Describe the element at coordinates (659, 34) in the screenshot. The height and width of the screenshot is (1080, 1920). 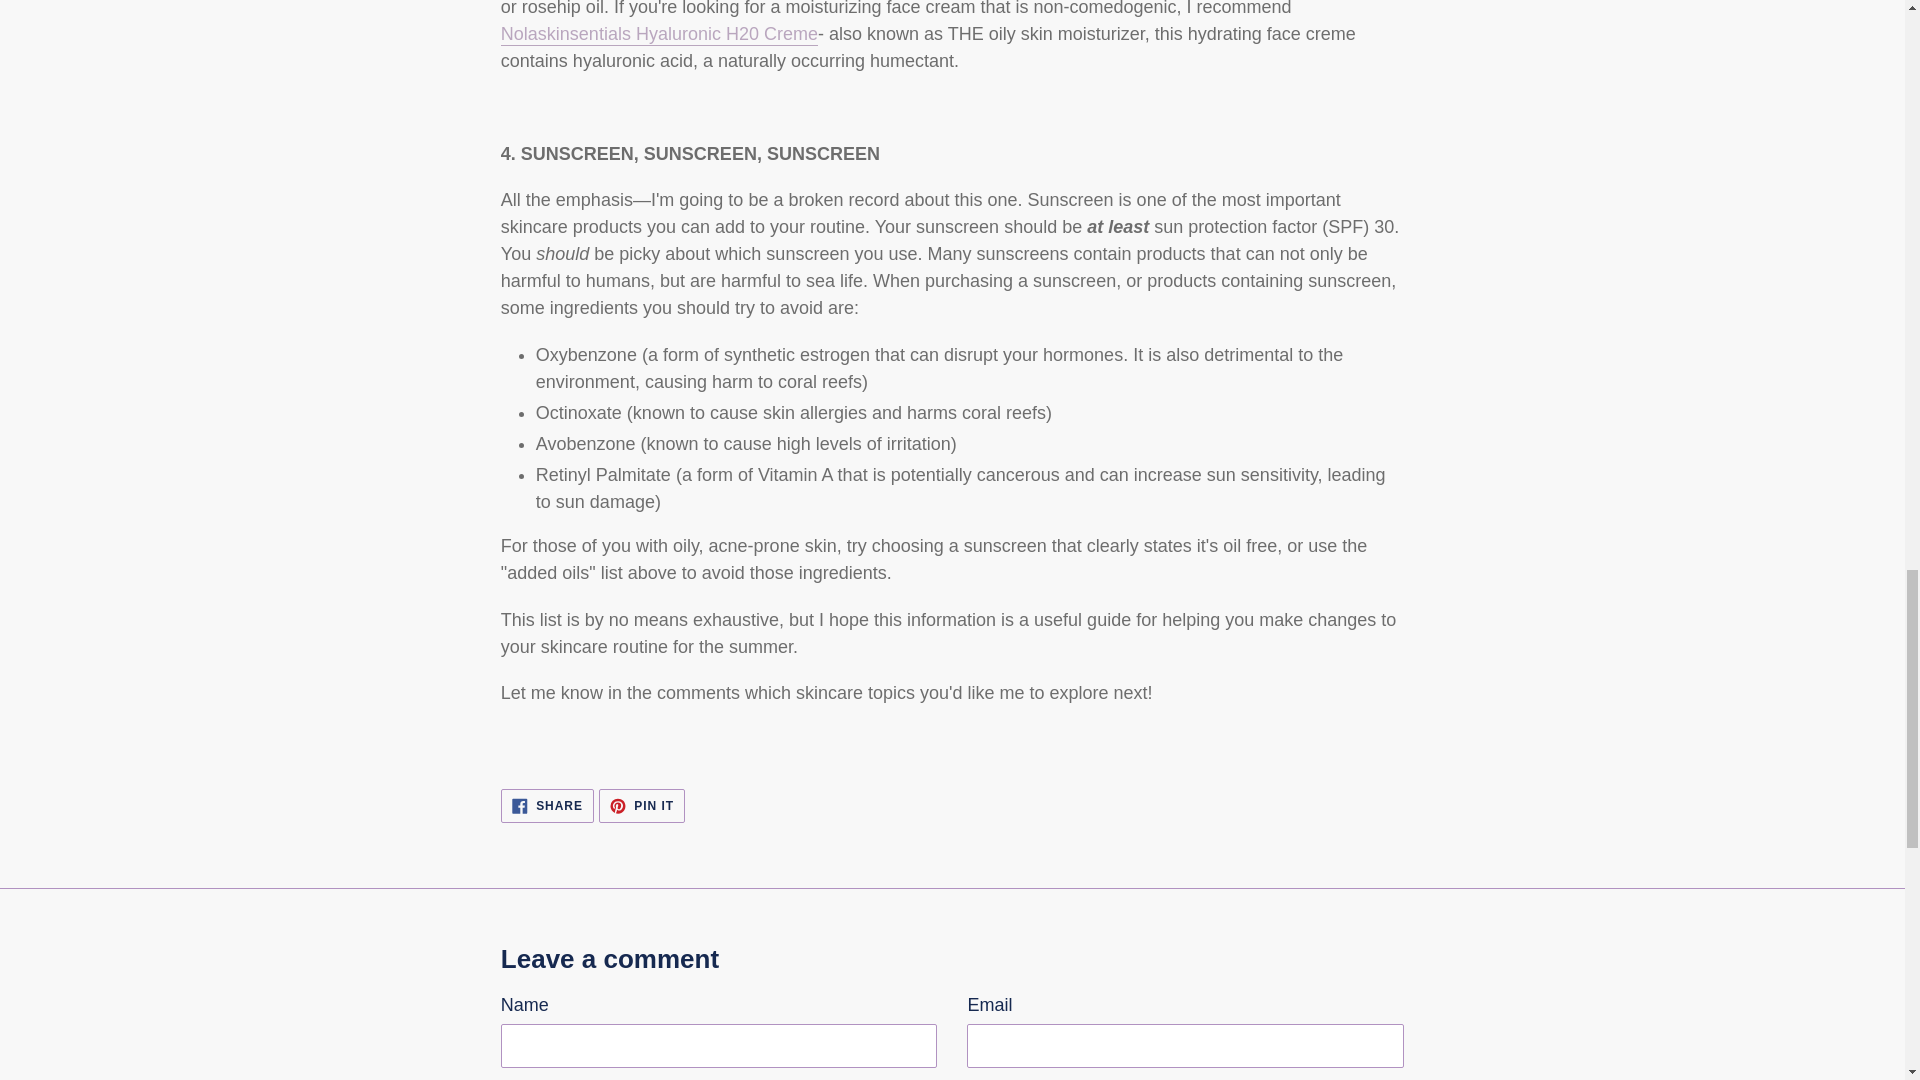
I see `Nolaskinsentials Hyaluronic H20 Creme` at that location.